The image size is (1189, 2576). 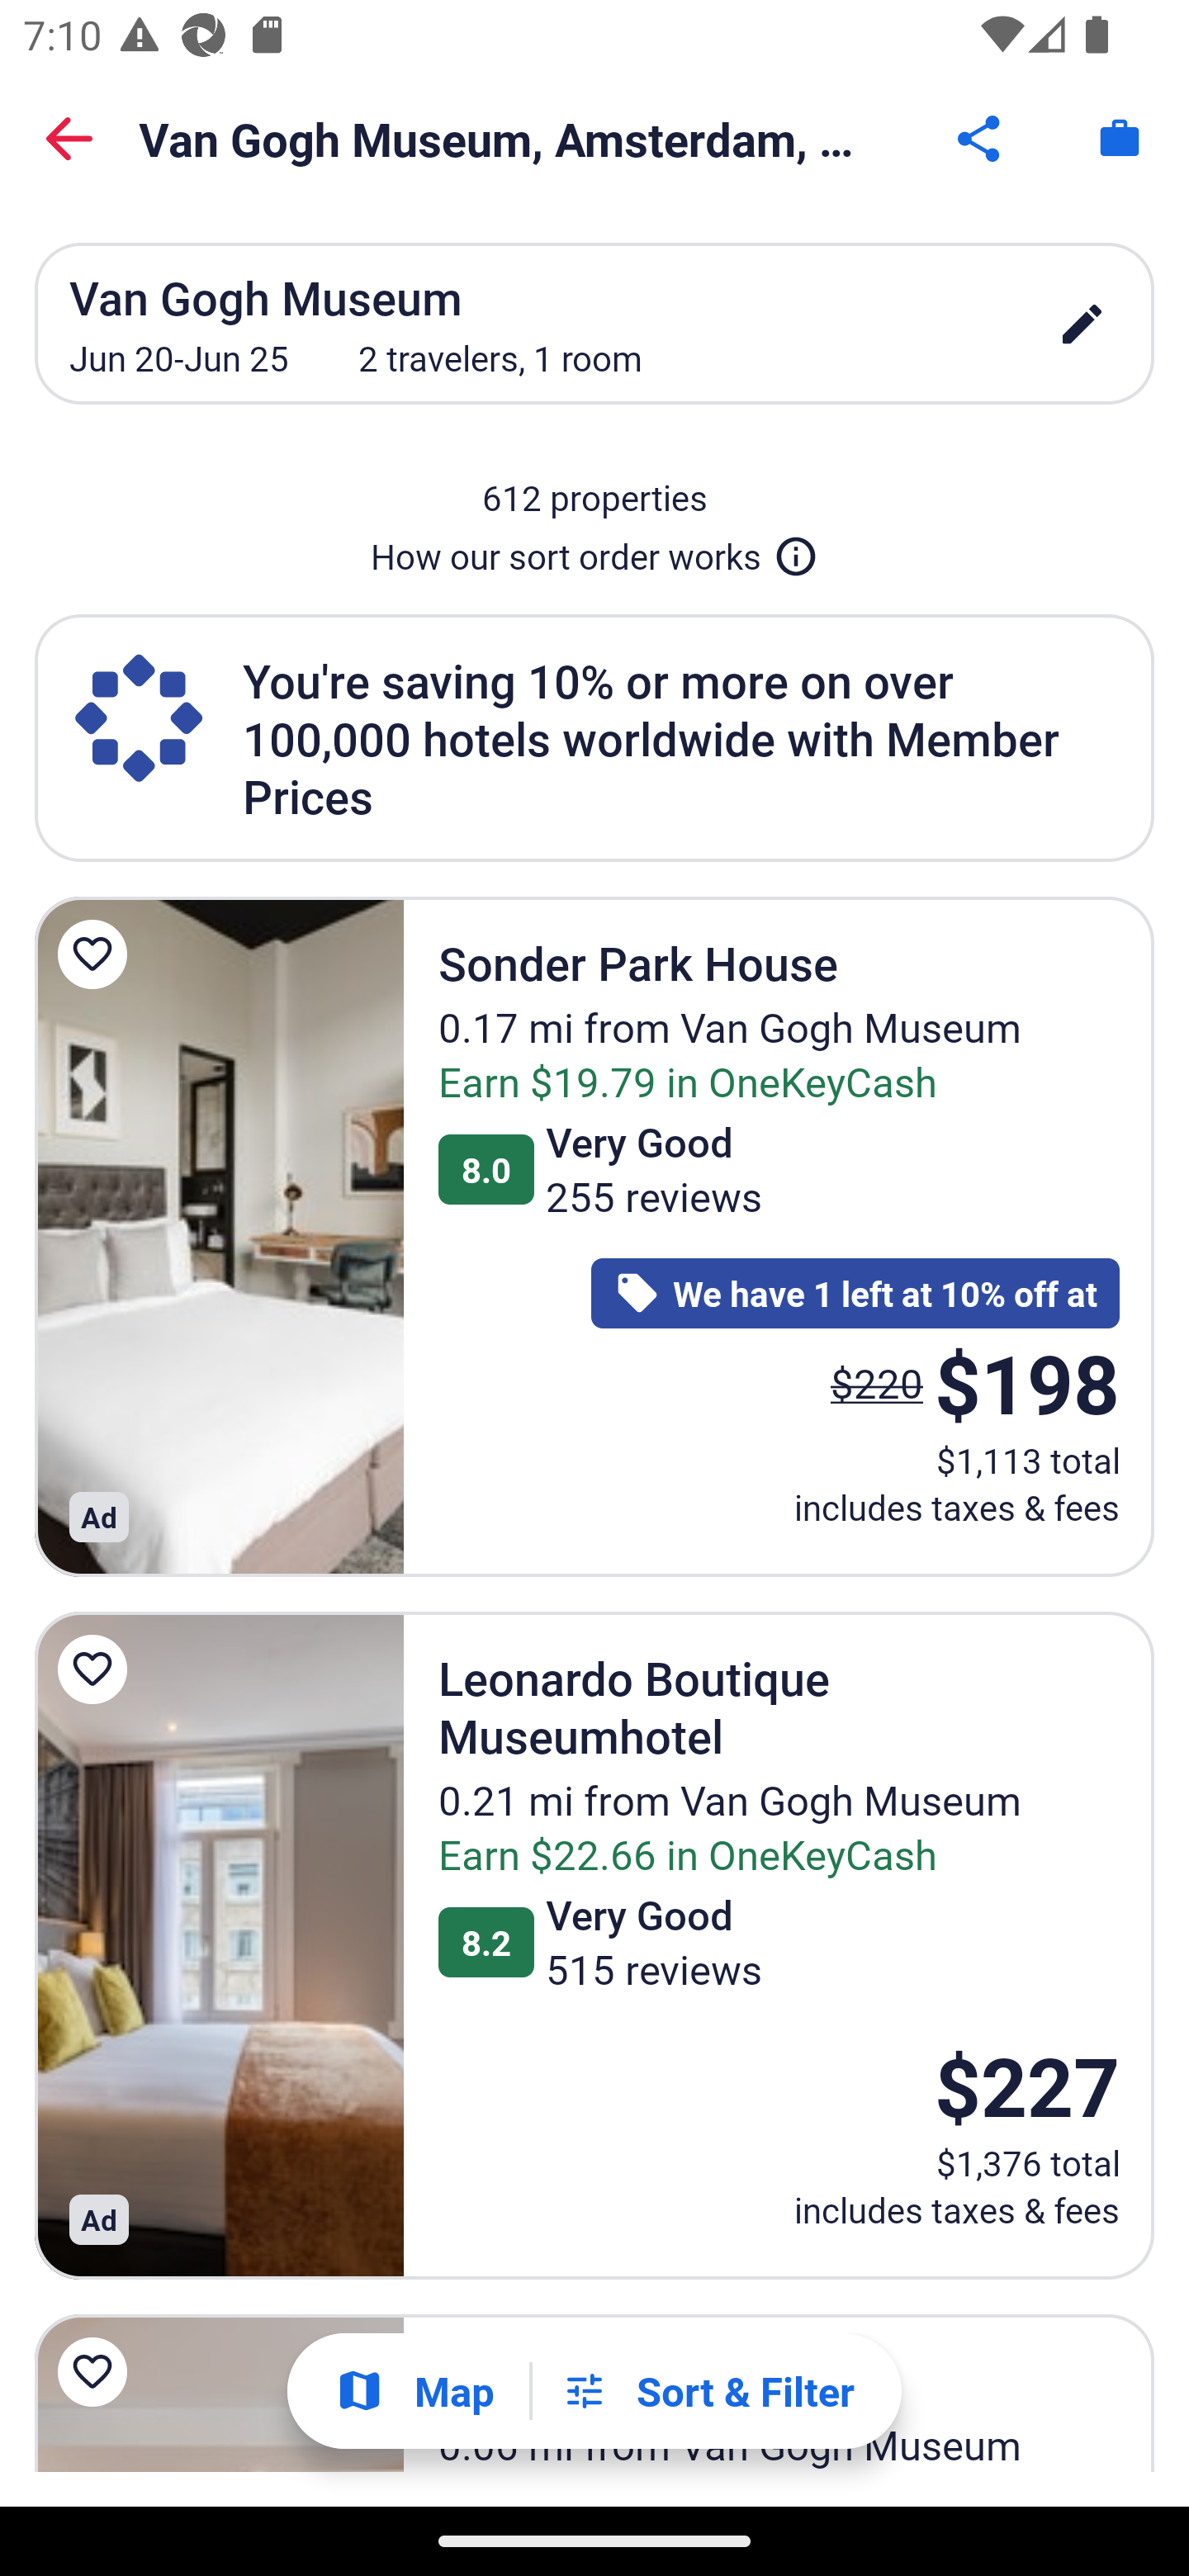 What do you see at coordinates (97, 954) in the screenshot?
I see `Save Sonder Park House to a trip` at bounding box center [97, 954].